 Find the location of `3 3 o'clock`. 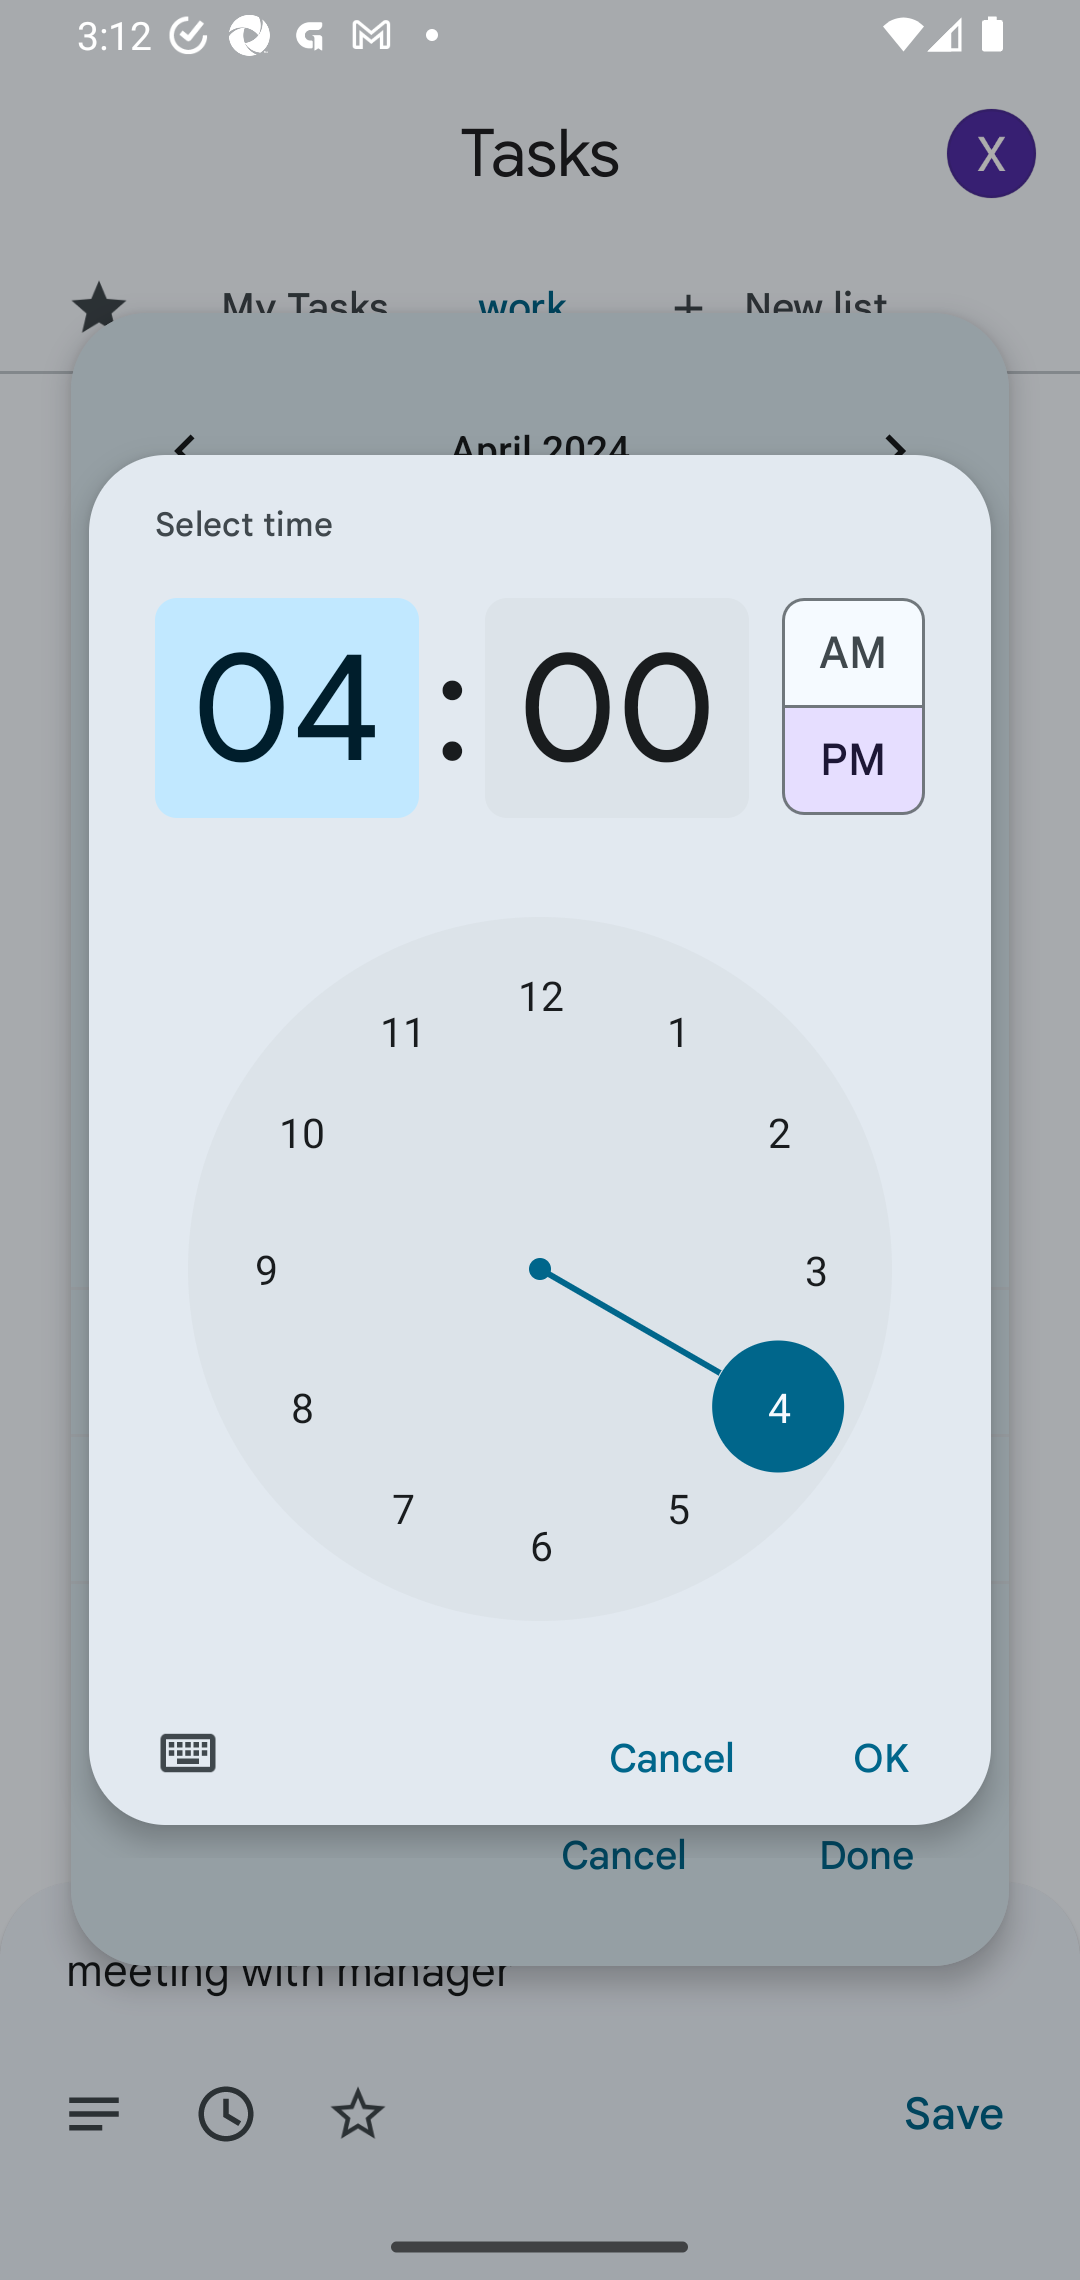

3 3 o'clock is located at coordinates (816, 1270).